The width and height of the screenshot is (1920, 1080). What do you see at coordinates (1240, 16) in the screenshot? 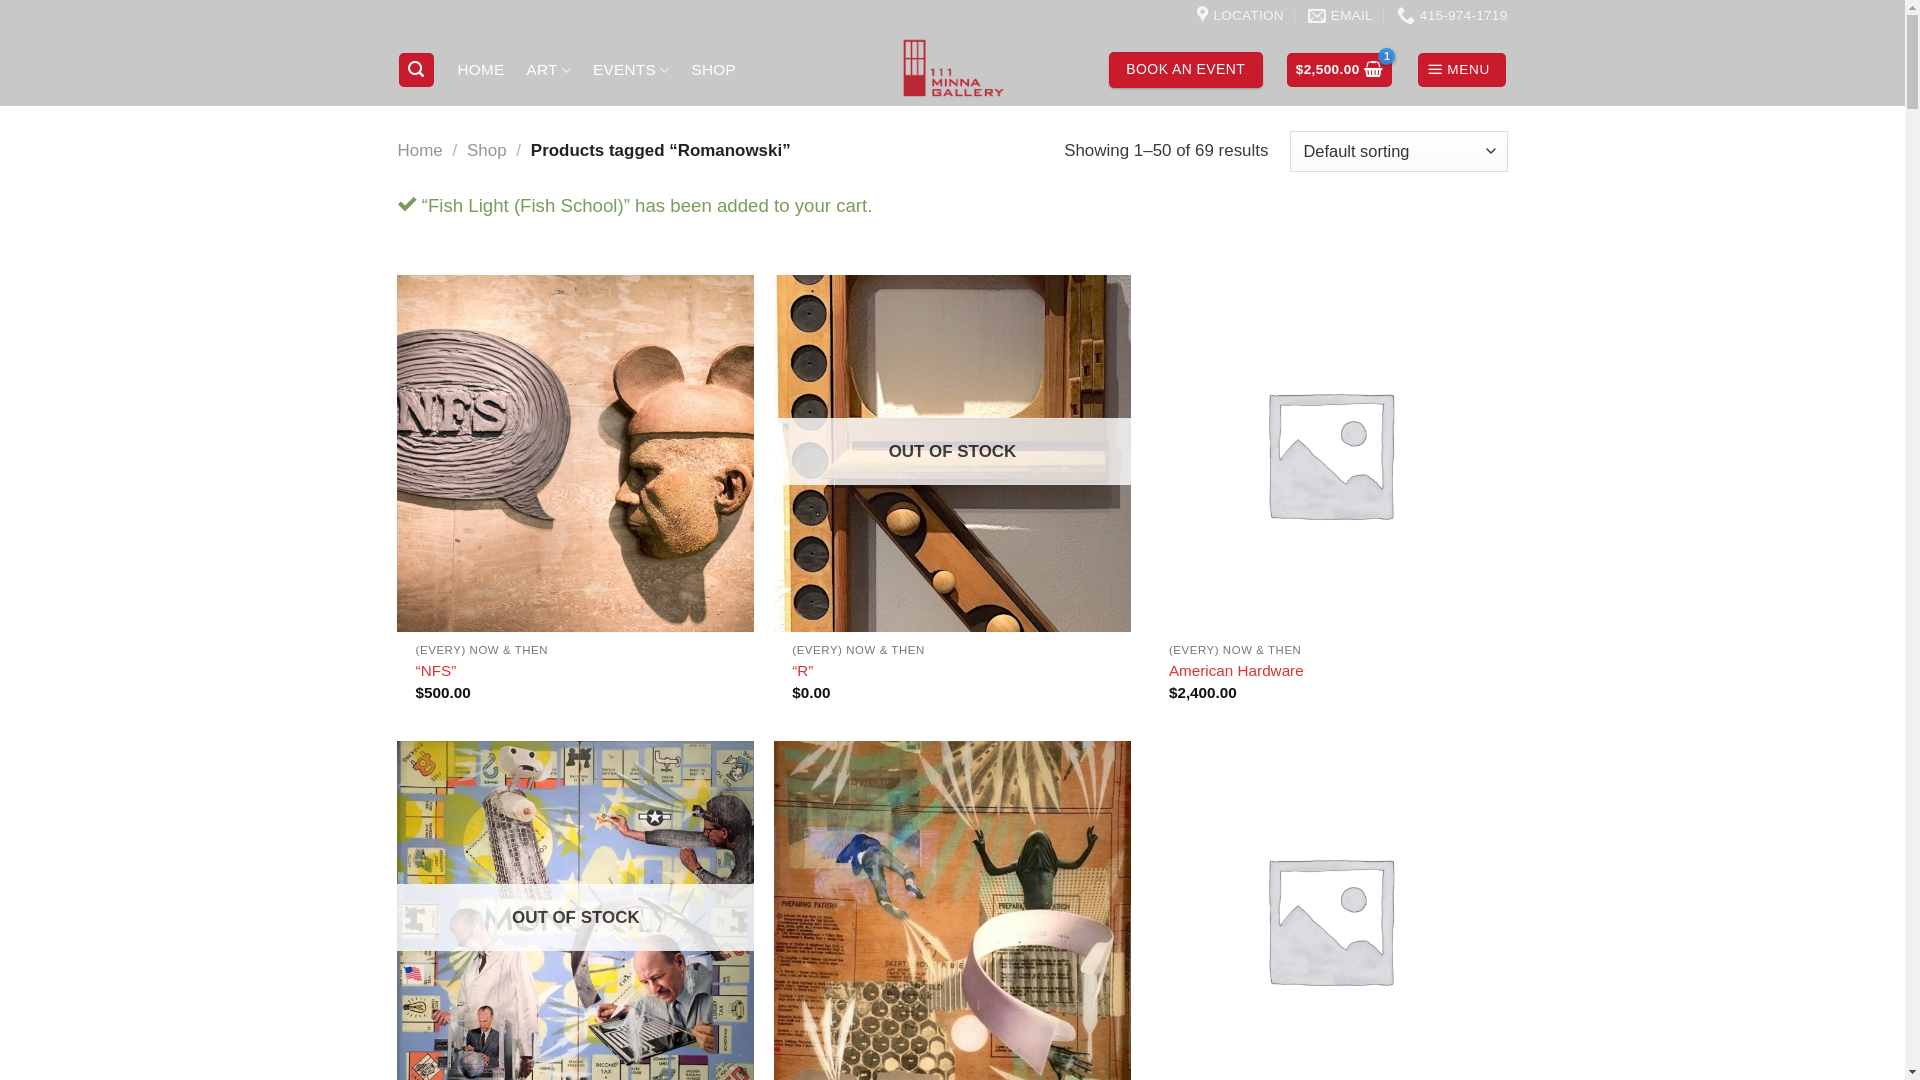
I see `LOCATION` at bounding box center [1240, 16].